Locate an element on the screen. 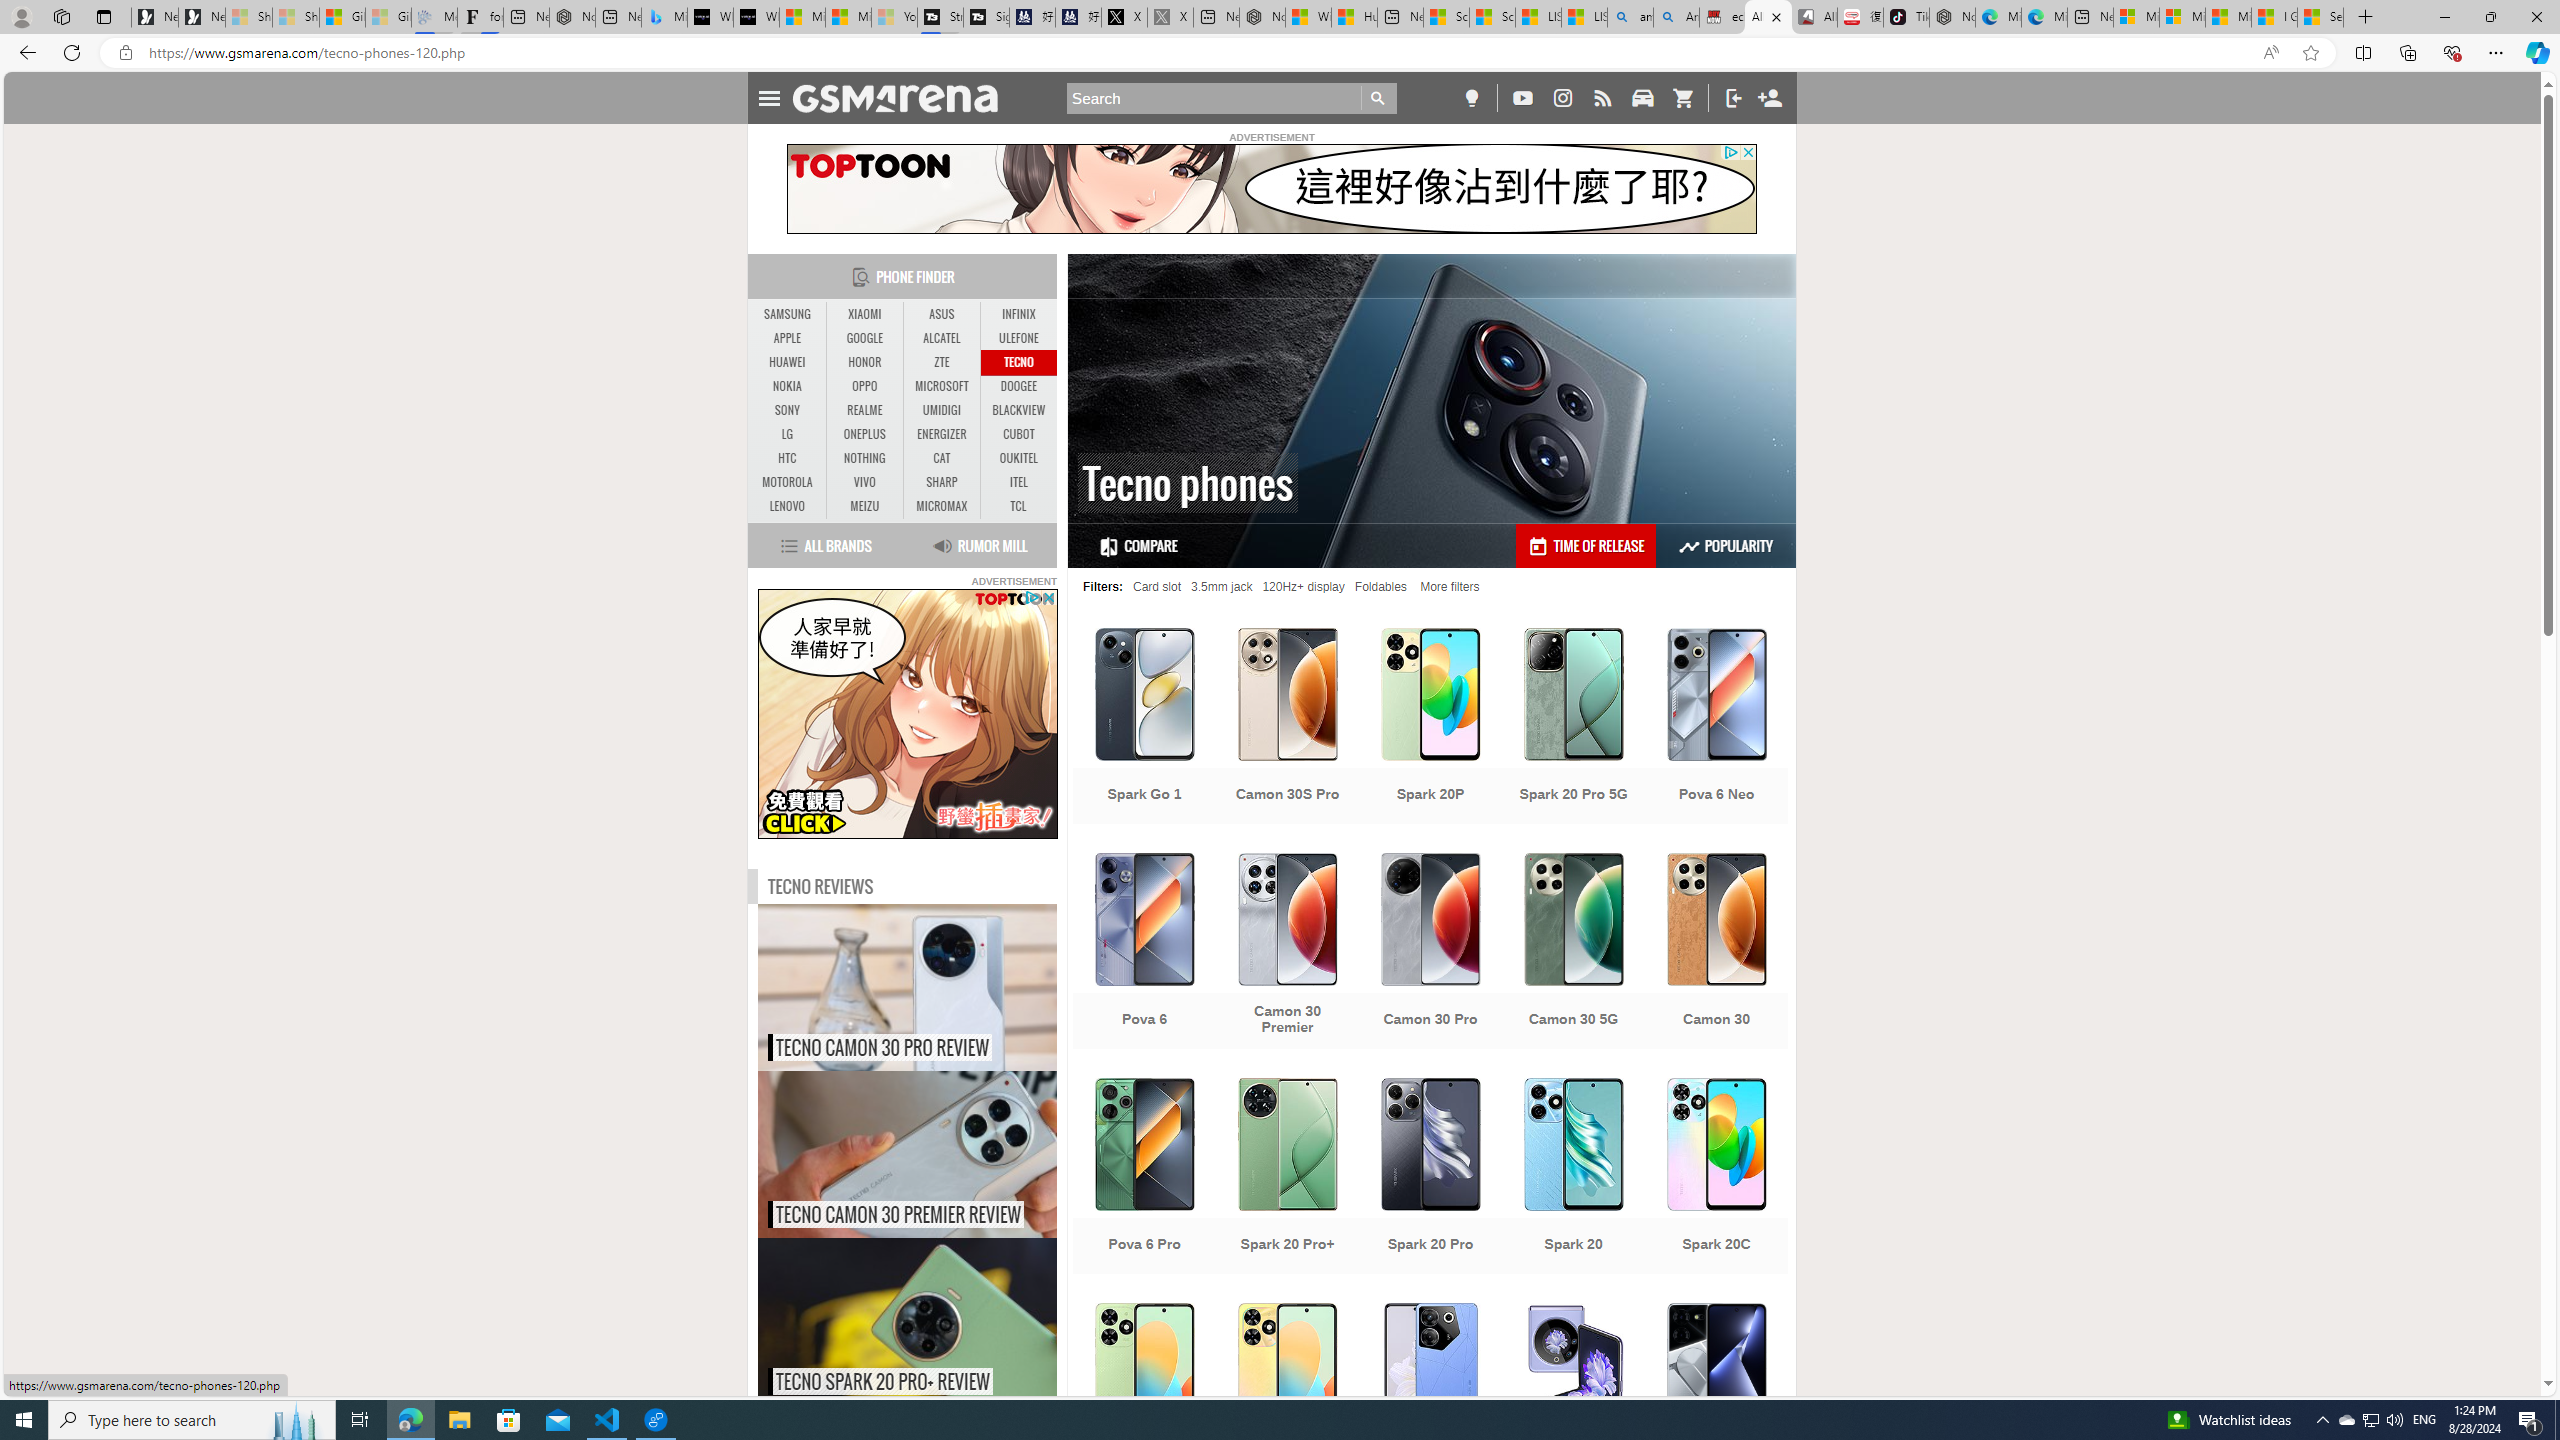  Spark Go 1 is located at coordinates (1144, 728).